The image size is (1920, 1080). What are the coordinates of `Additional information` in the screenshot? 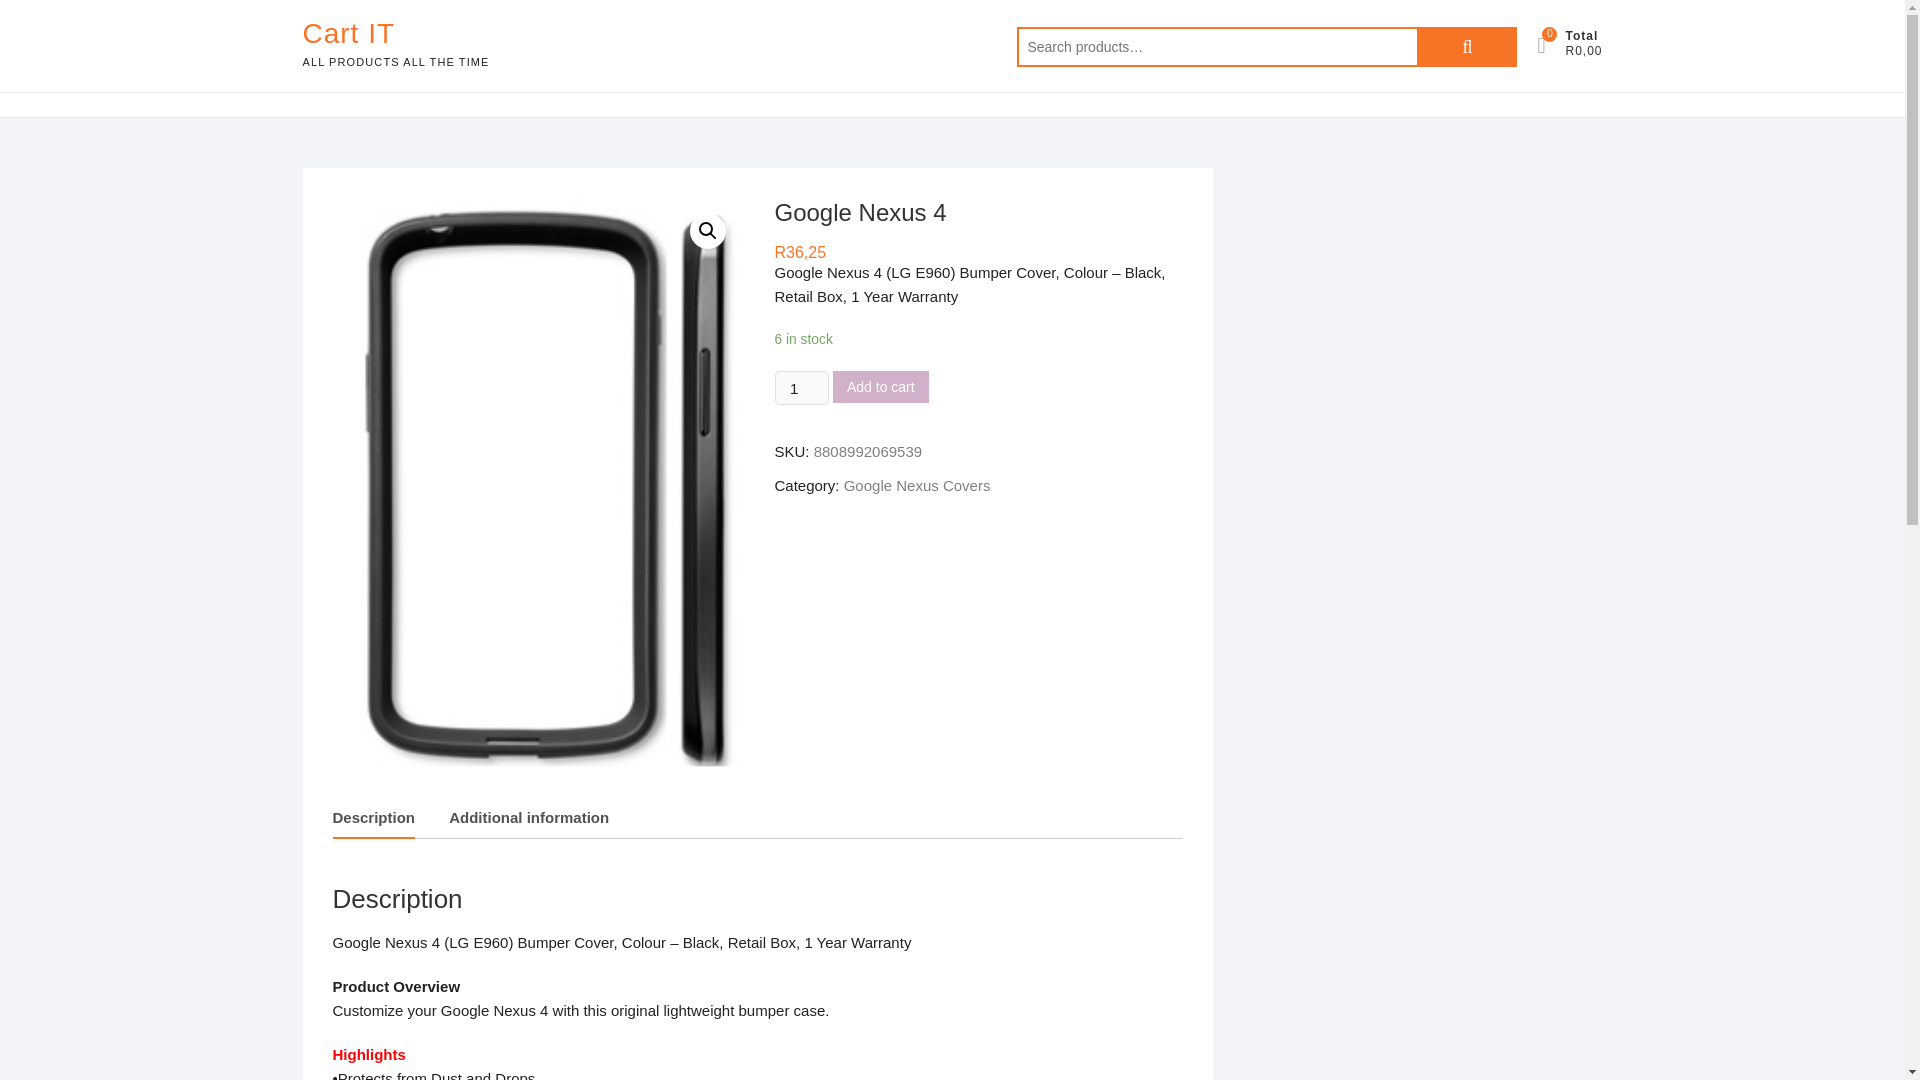 It's located at (528, 818).